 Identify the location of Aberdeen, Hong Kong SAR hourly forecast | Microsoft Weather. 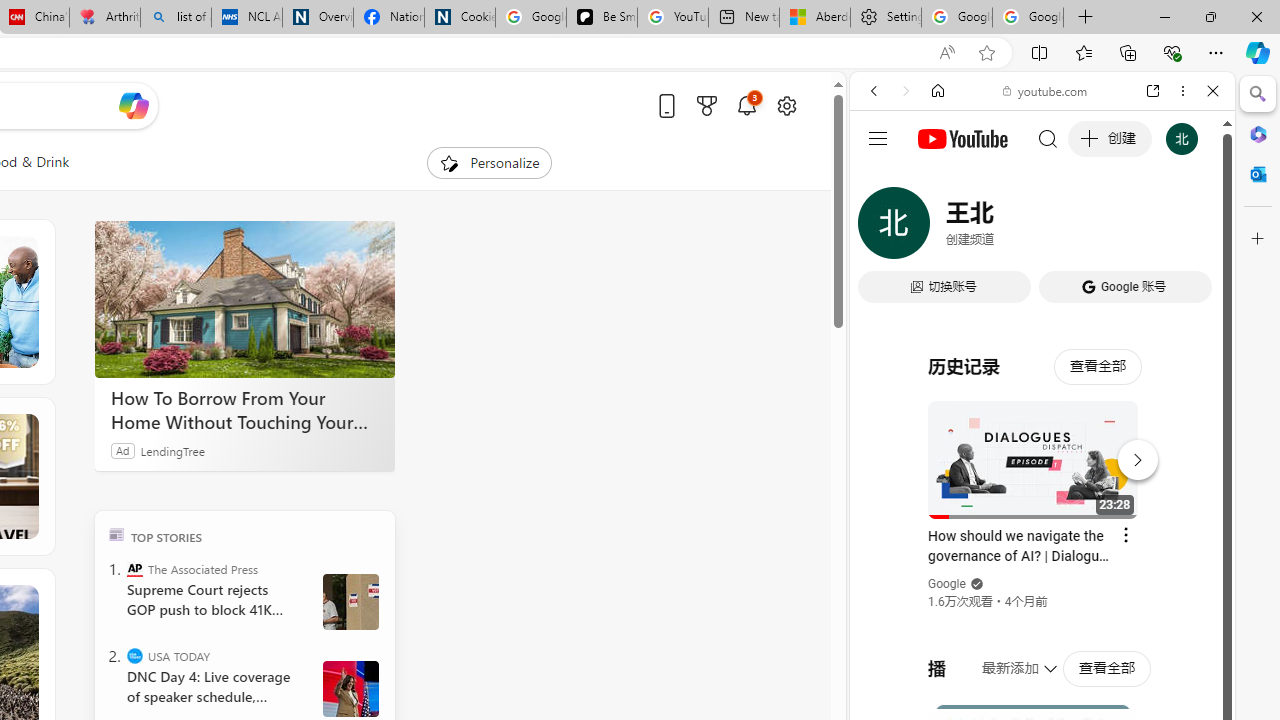
(814, 18).